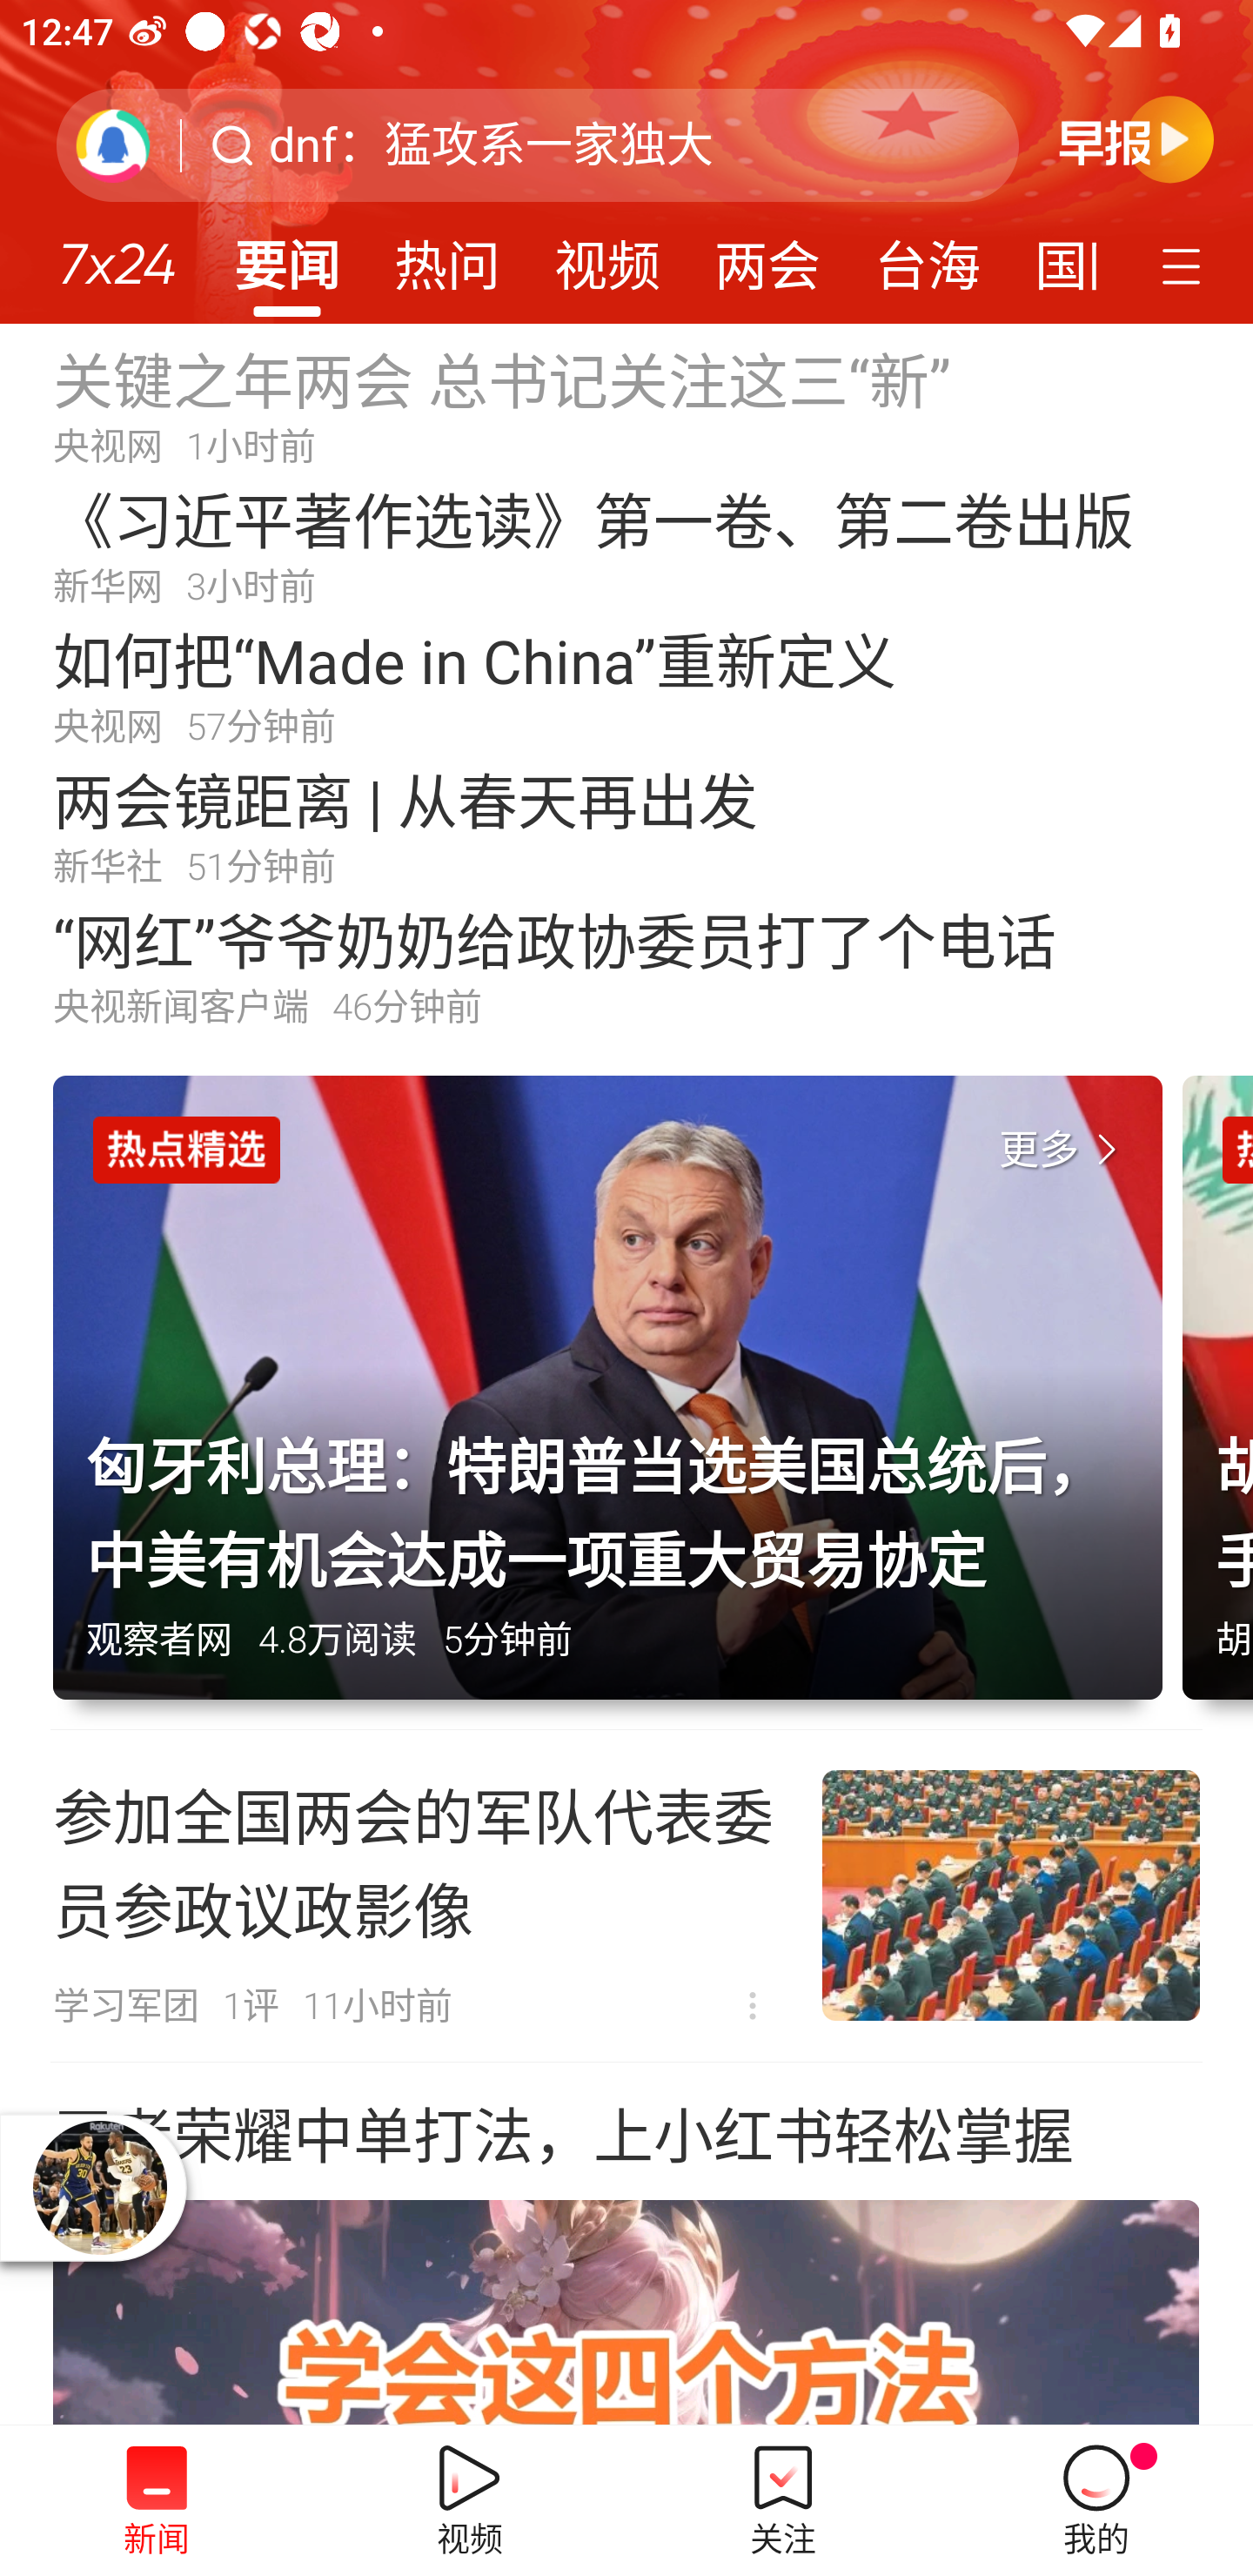 Image resolution: width=1253 pixels, height=2576 pixels. What do you see at coordinates (607, 256) in the screenshot?
I see `视频` at bounding box center [607, 256].